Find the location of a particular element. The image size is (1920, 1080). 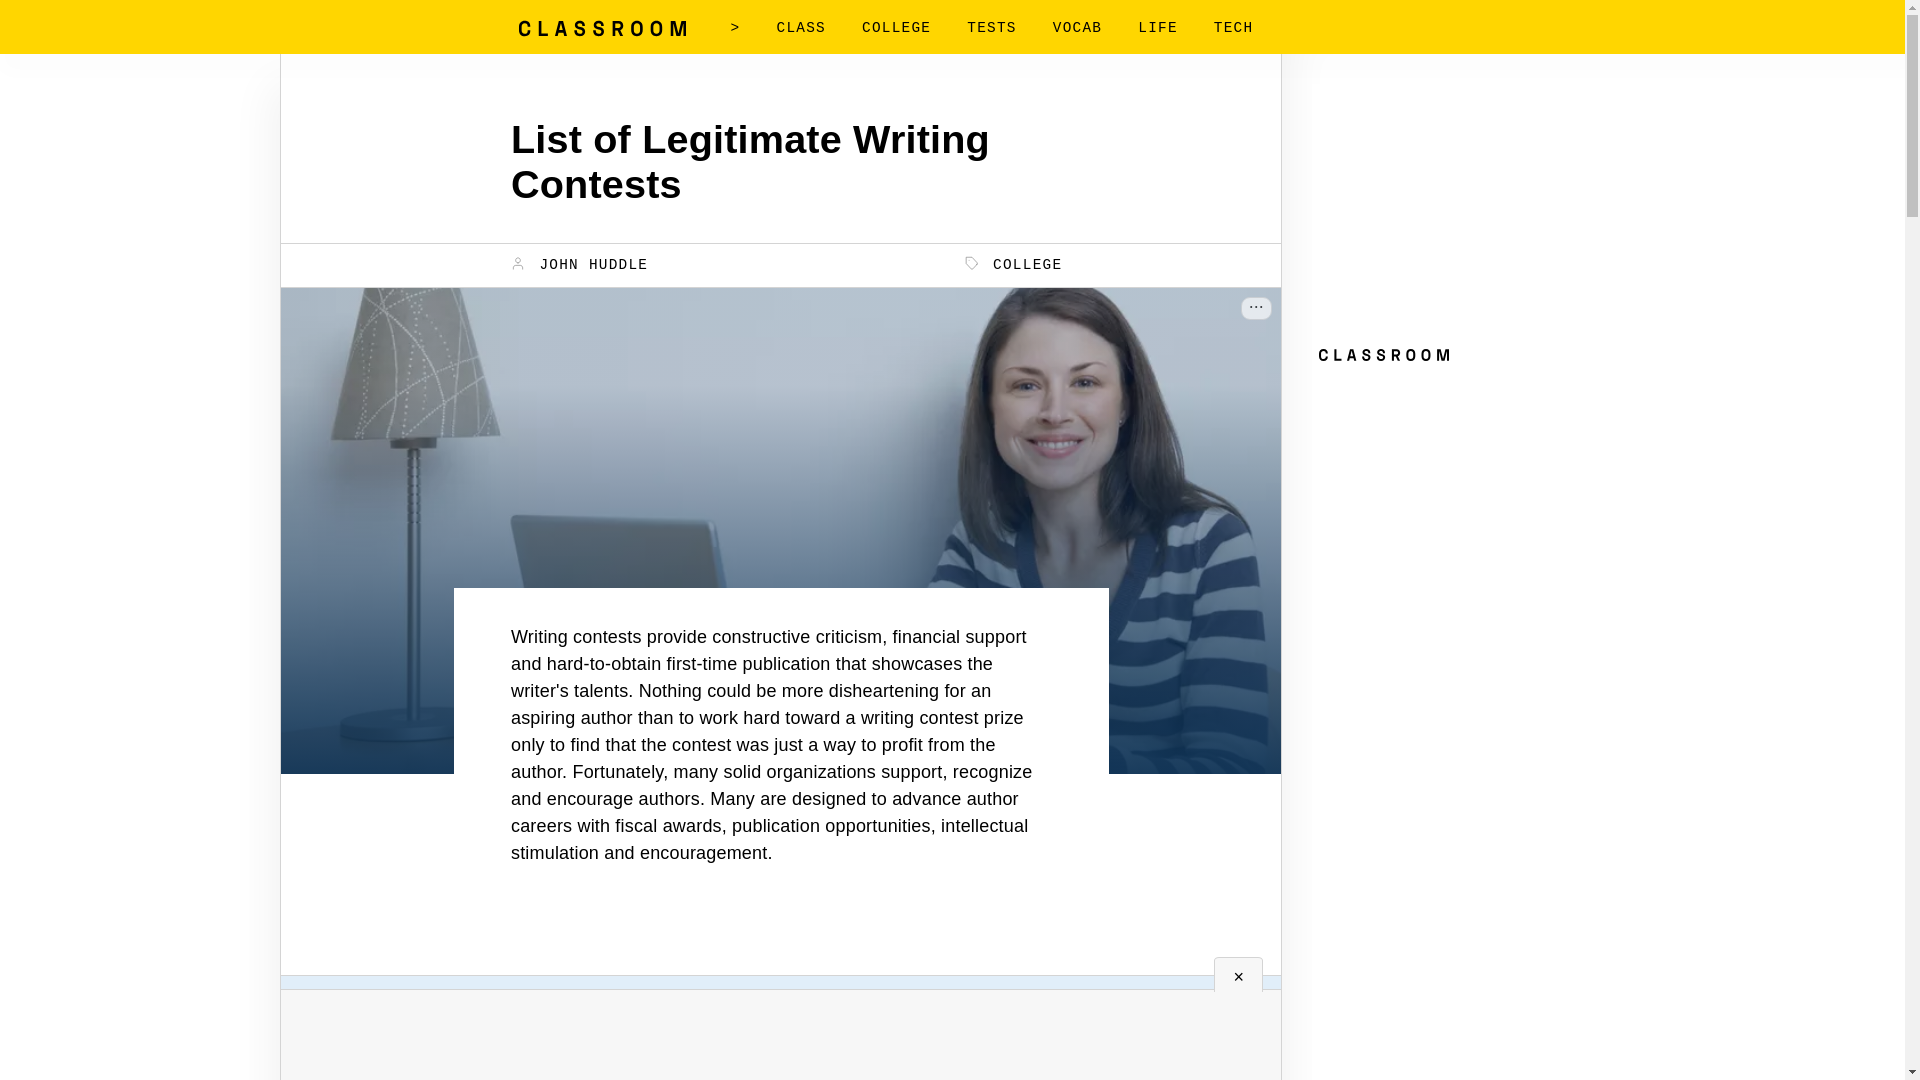

LIFE is located at coordinates (1158, 28).